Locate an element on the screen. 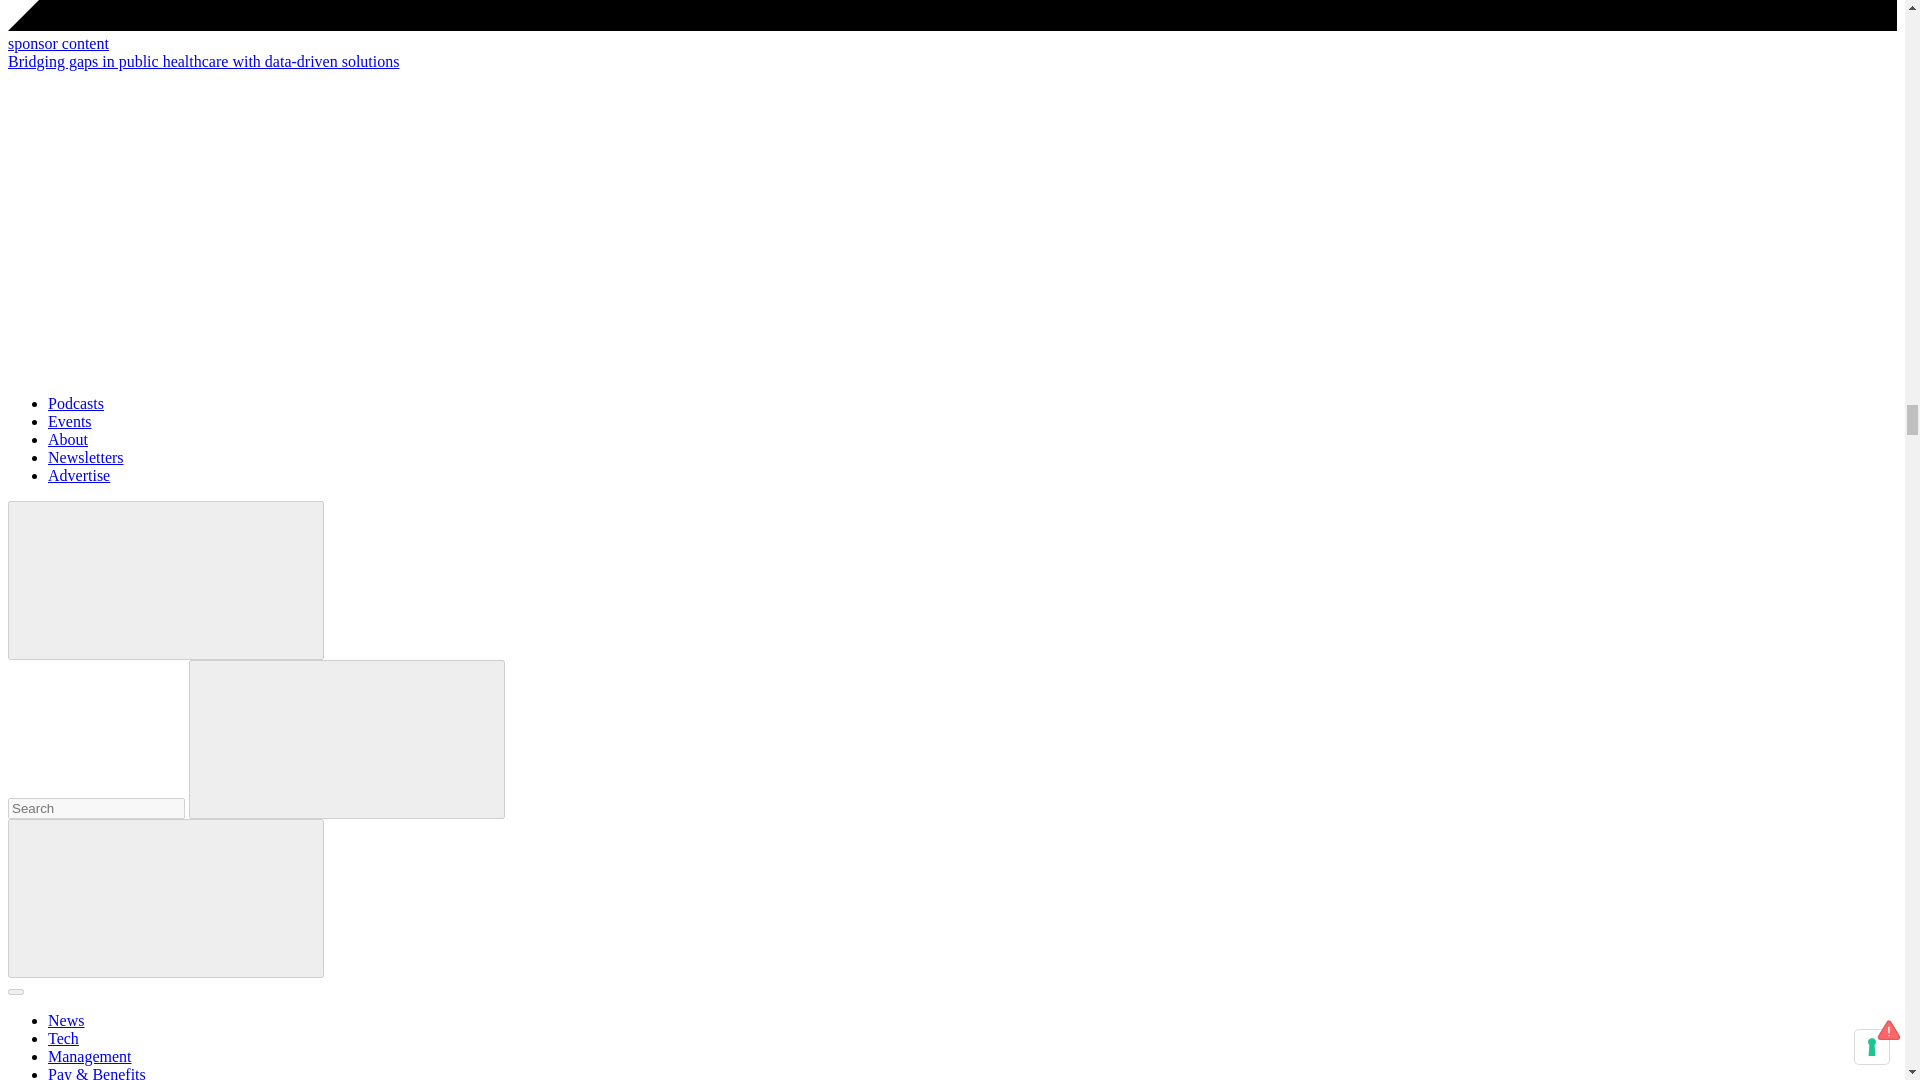 The image size is (1920, 1080). Podcasts is located at coordinates (76, 403).